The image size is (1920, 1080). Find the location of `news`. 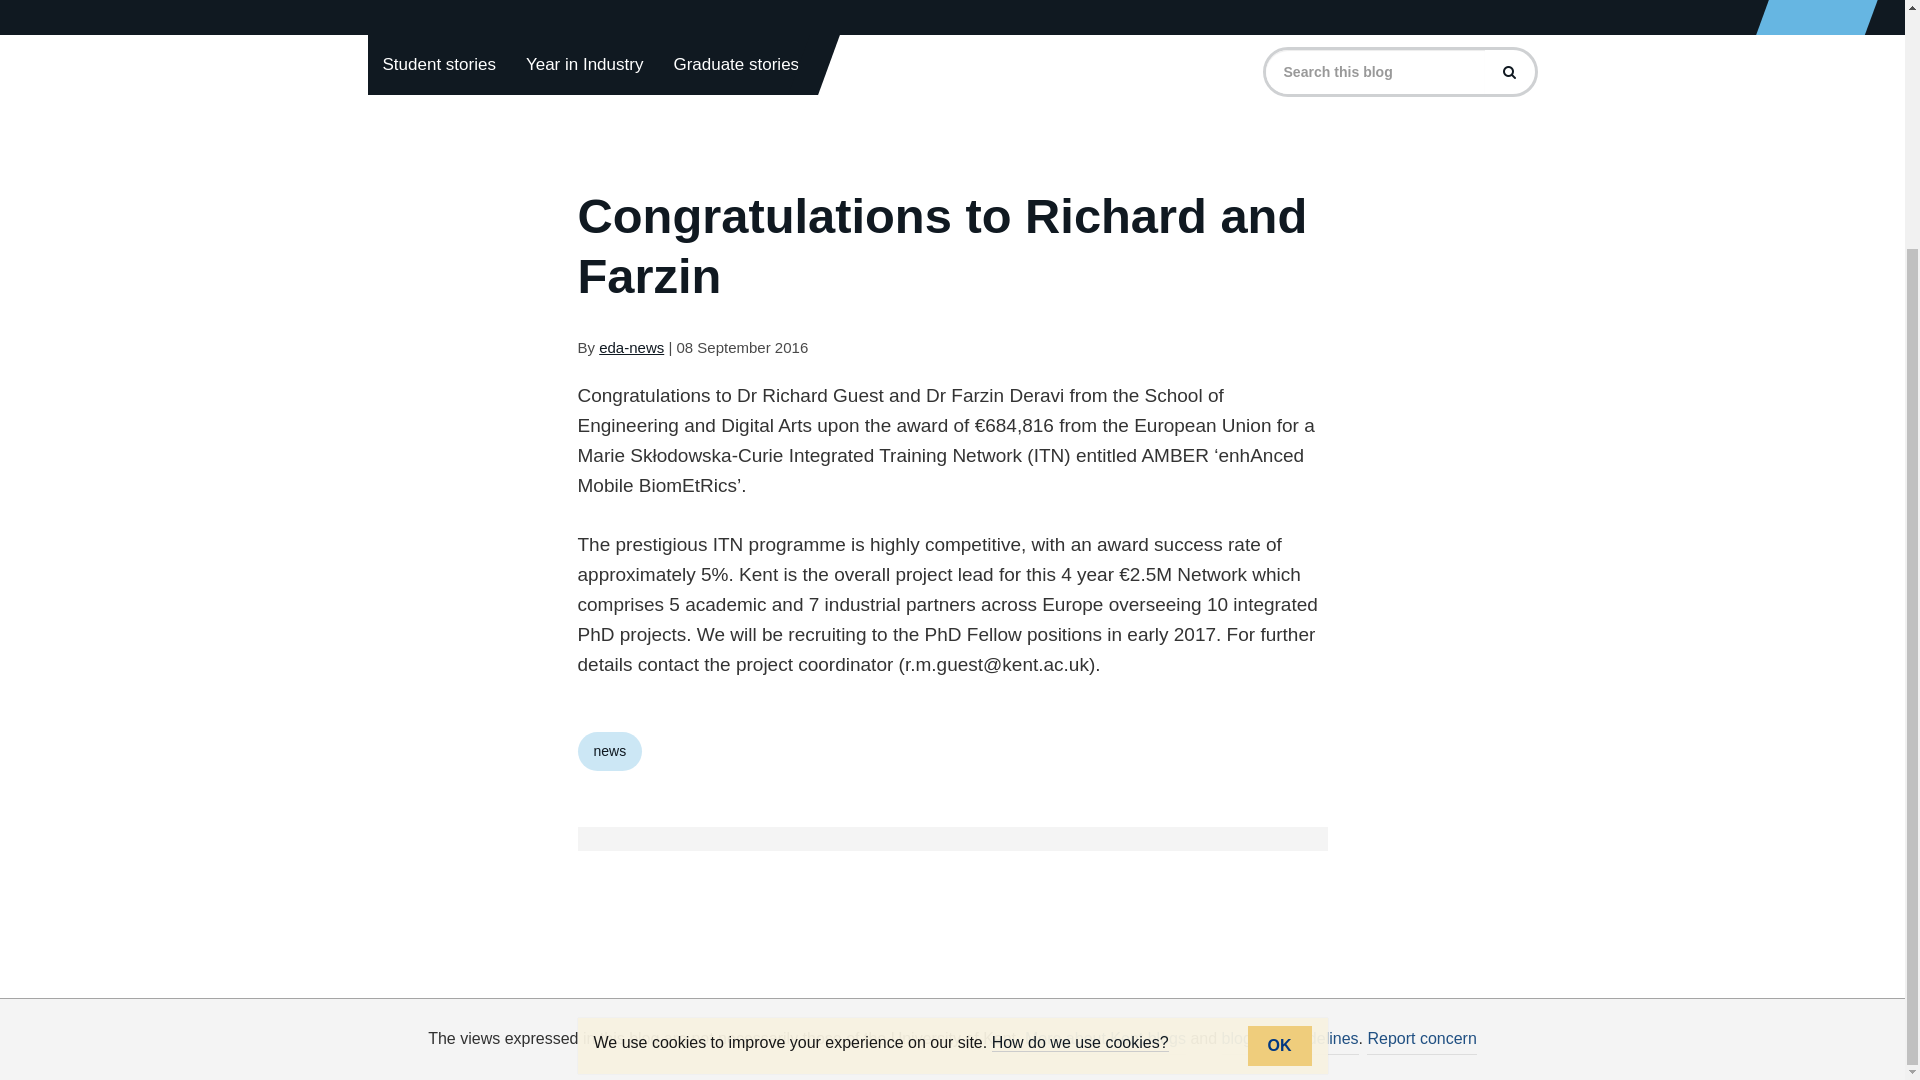

news is located at coordinates (610, 752).